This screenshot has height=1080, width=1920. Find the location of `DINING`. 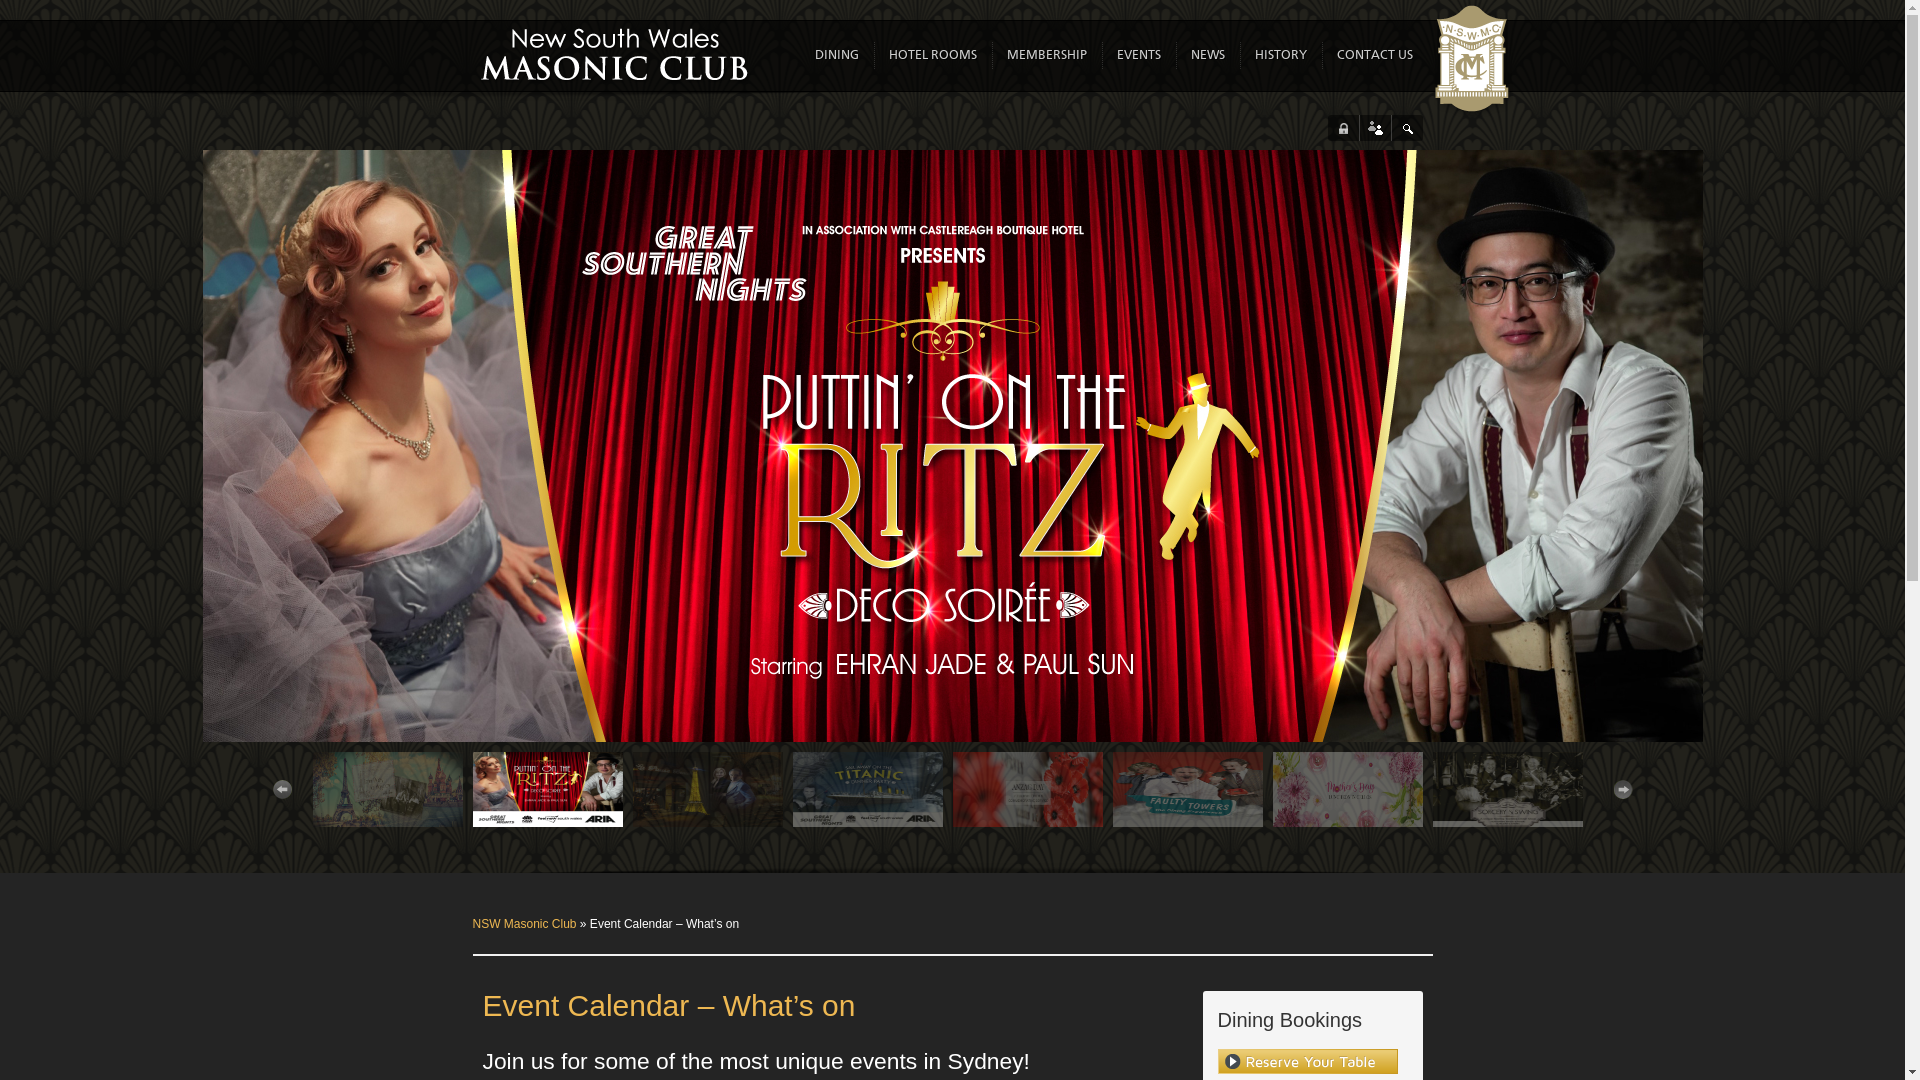

DINING is located at coordinates (836, 56).